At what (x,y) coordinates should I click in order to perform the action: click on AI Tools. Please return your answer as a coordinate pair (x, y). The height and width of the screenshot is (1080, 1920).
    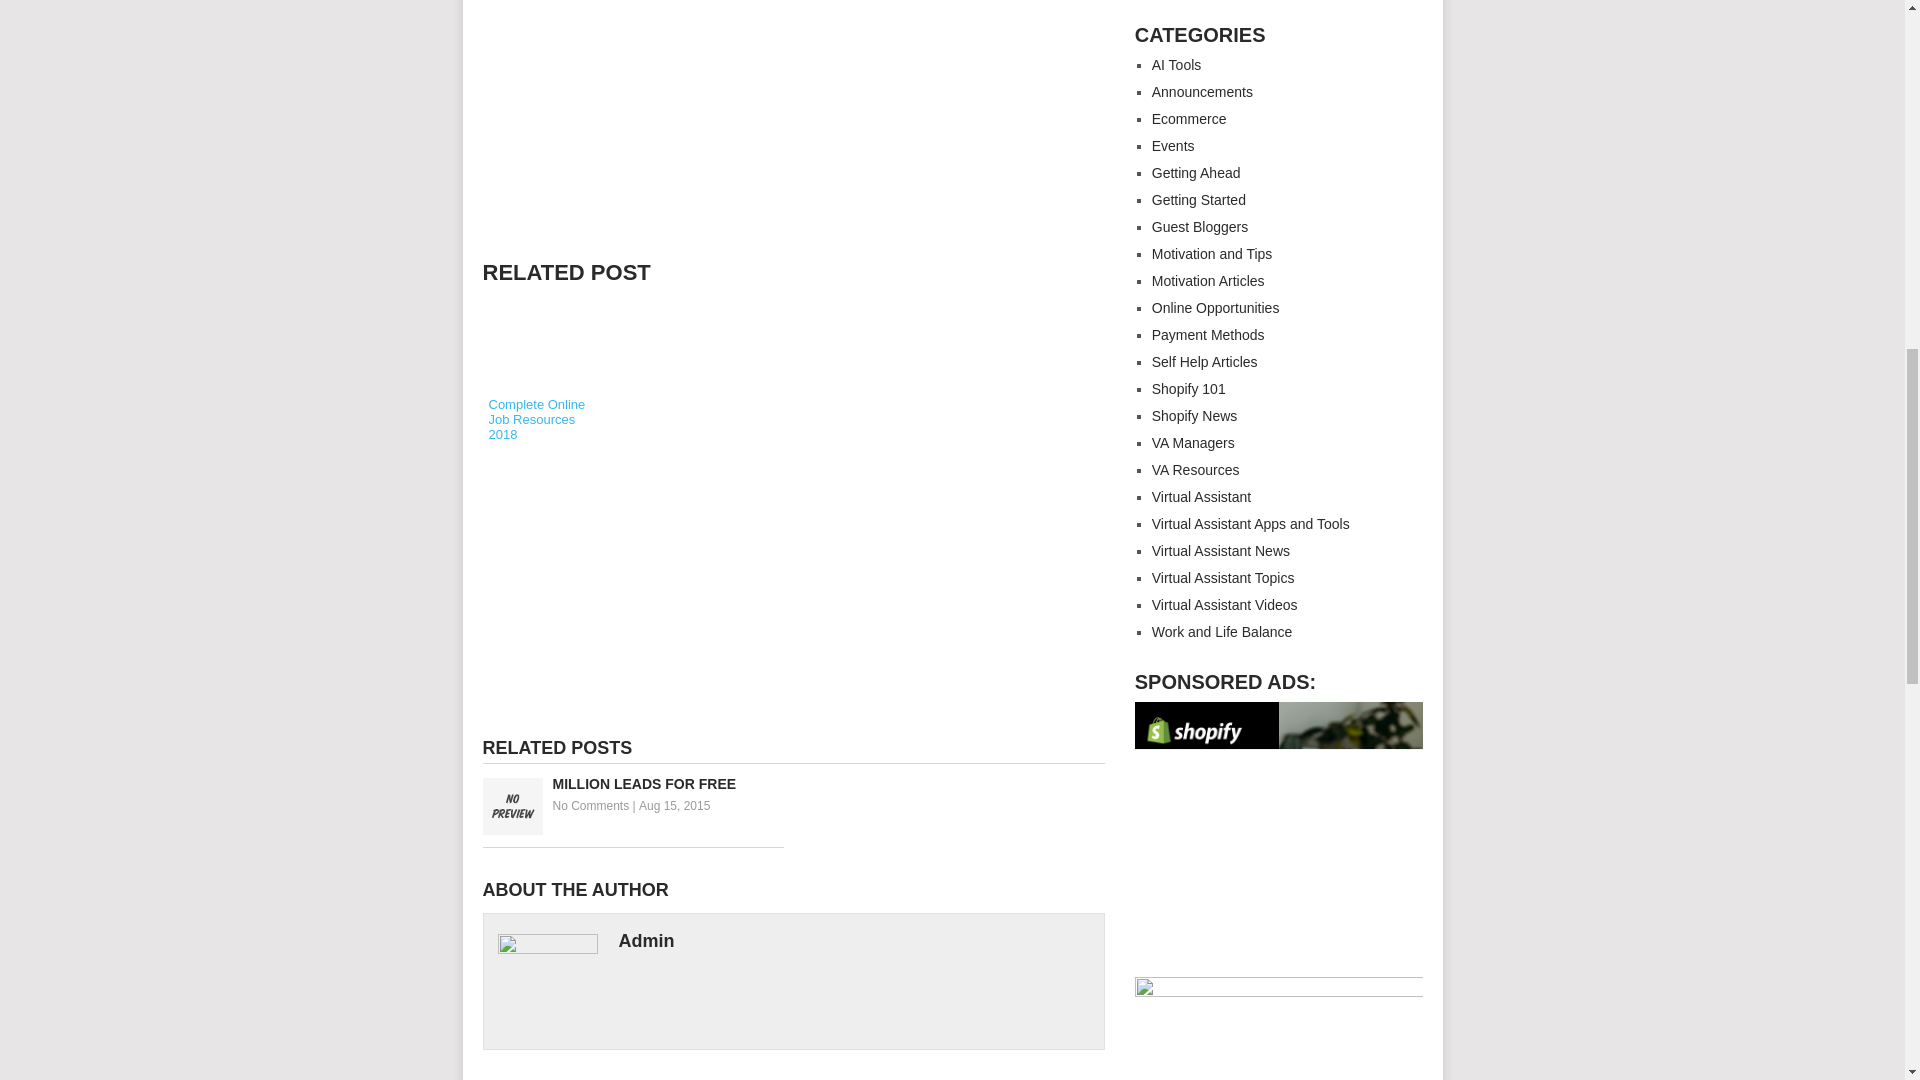
    Looking at the image, I should click on (1176, 65).